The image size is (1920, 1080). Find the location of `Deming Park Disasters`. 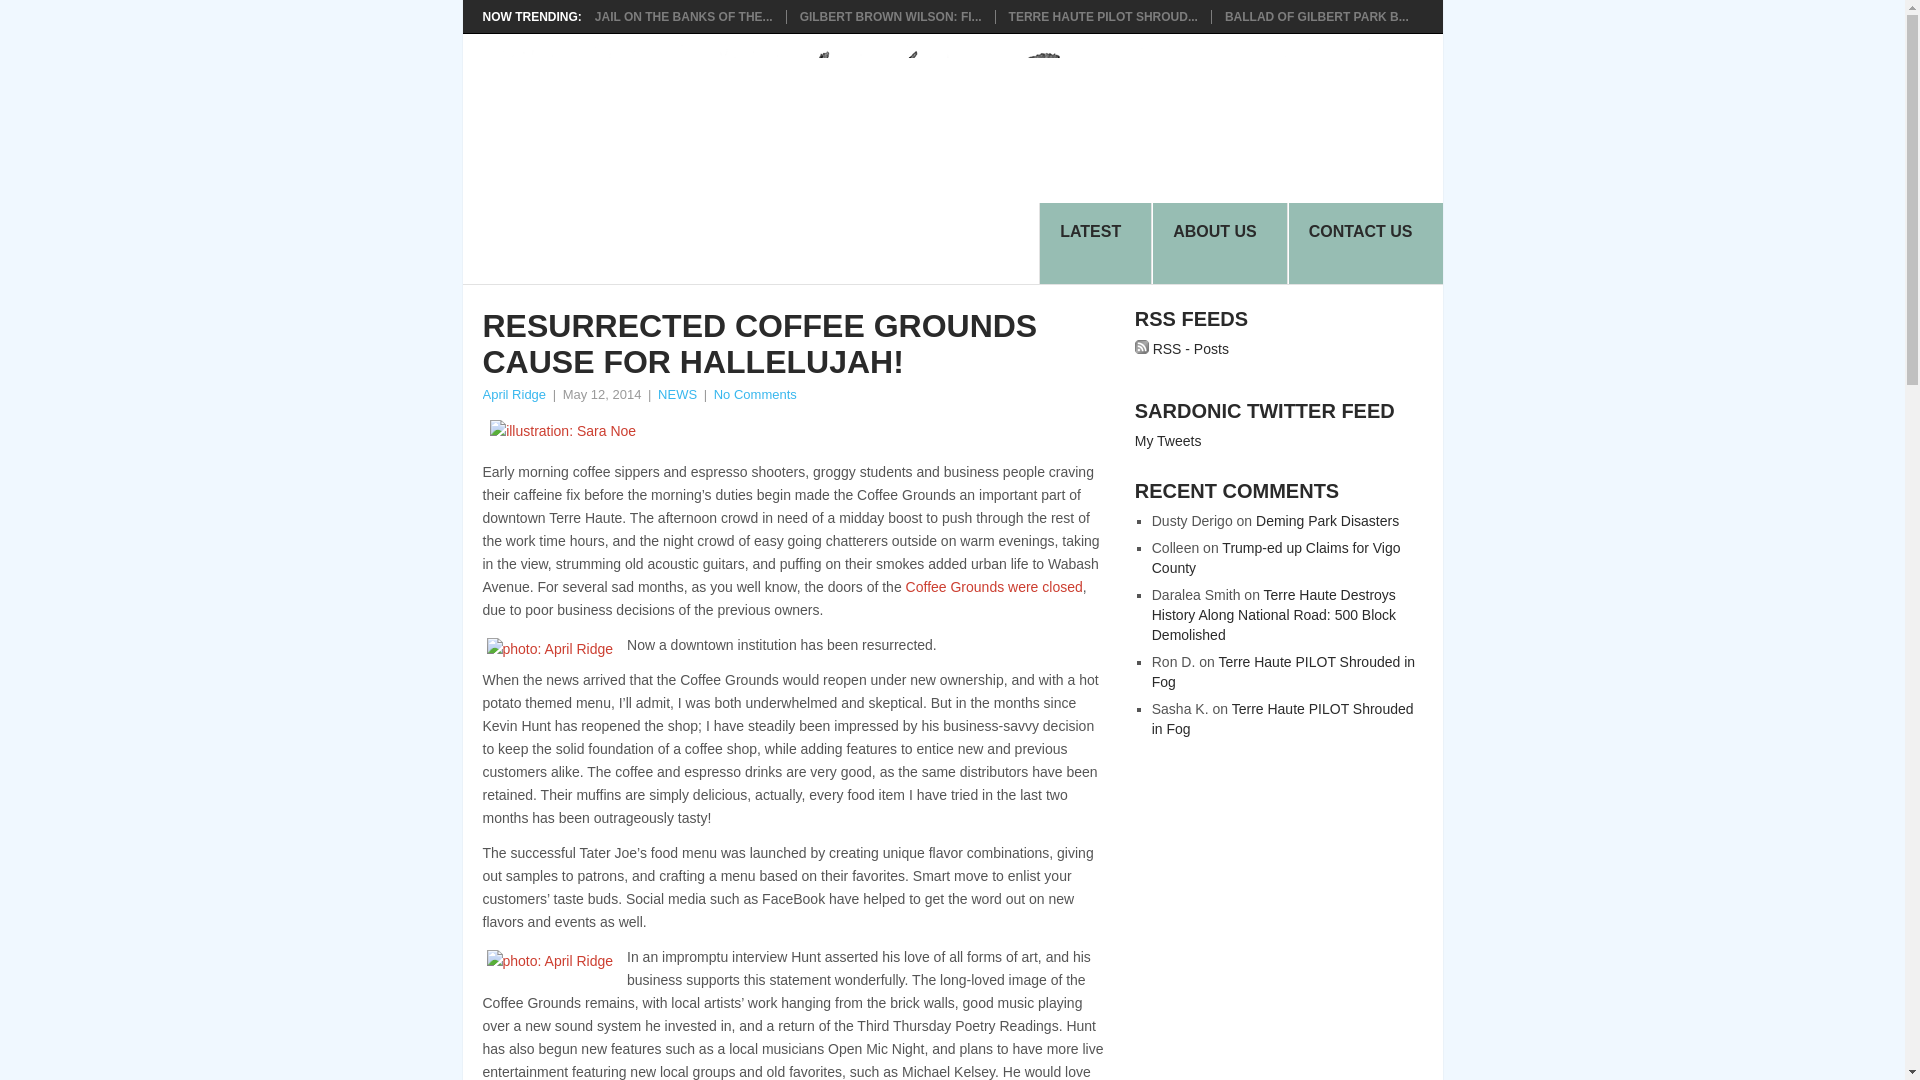

Deming Park Disasters is located at coordinates (1327, 521).